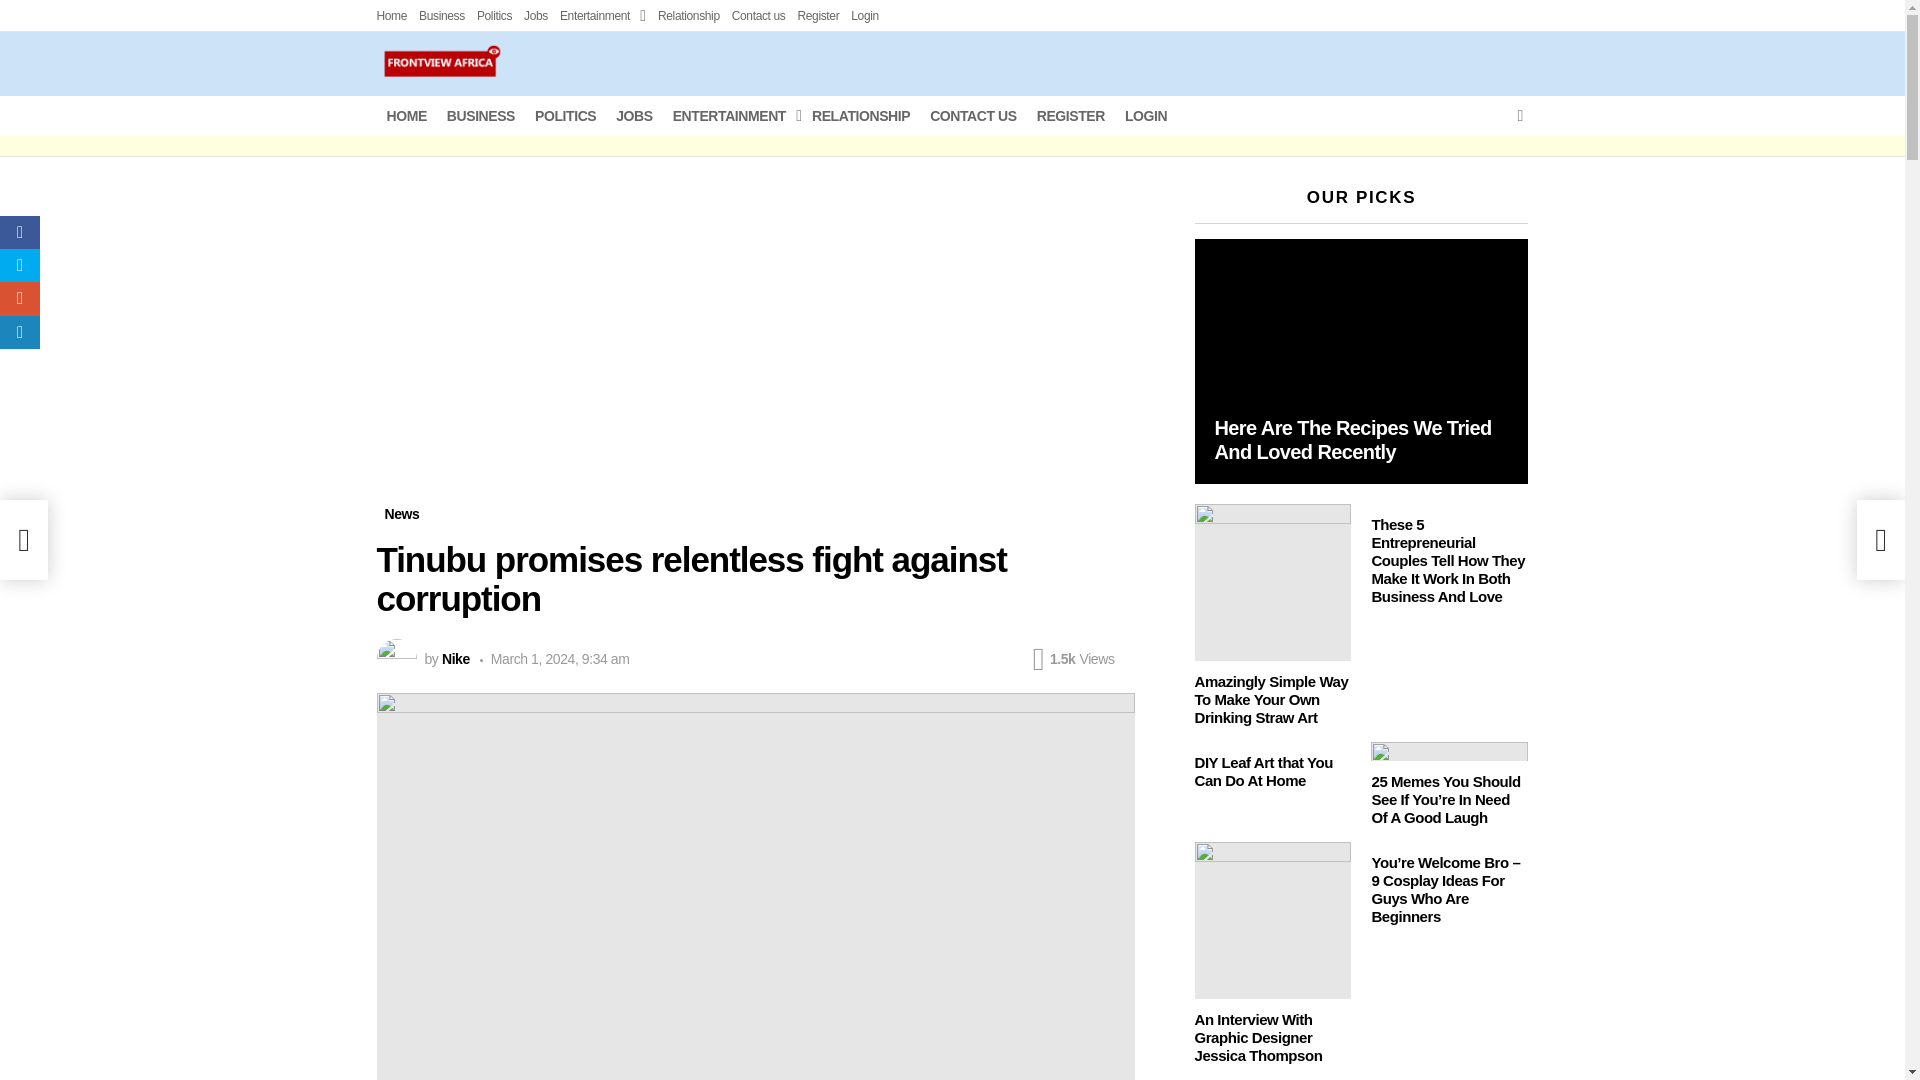  What do you see at coordinates (818, 16) in the screenshot?
I see `Register` at bounding box center [818, 16].